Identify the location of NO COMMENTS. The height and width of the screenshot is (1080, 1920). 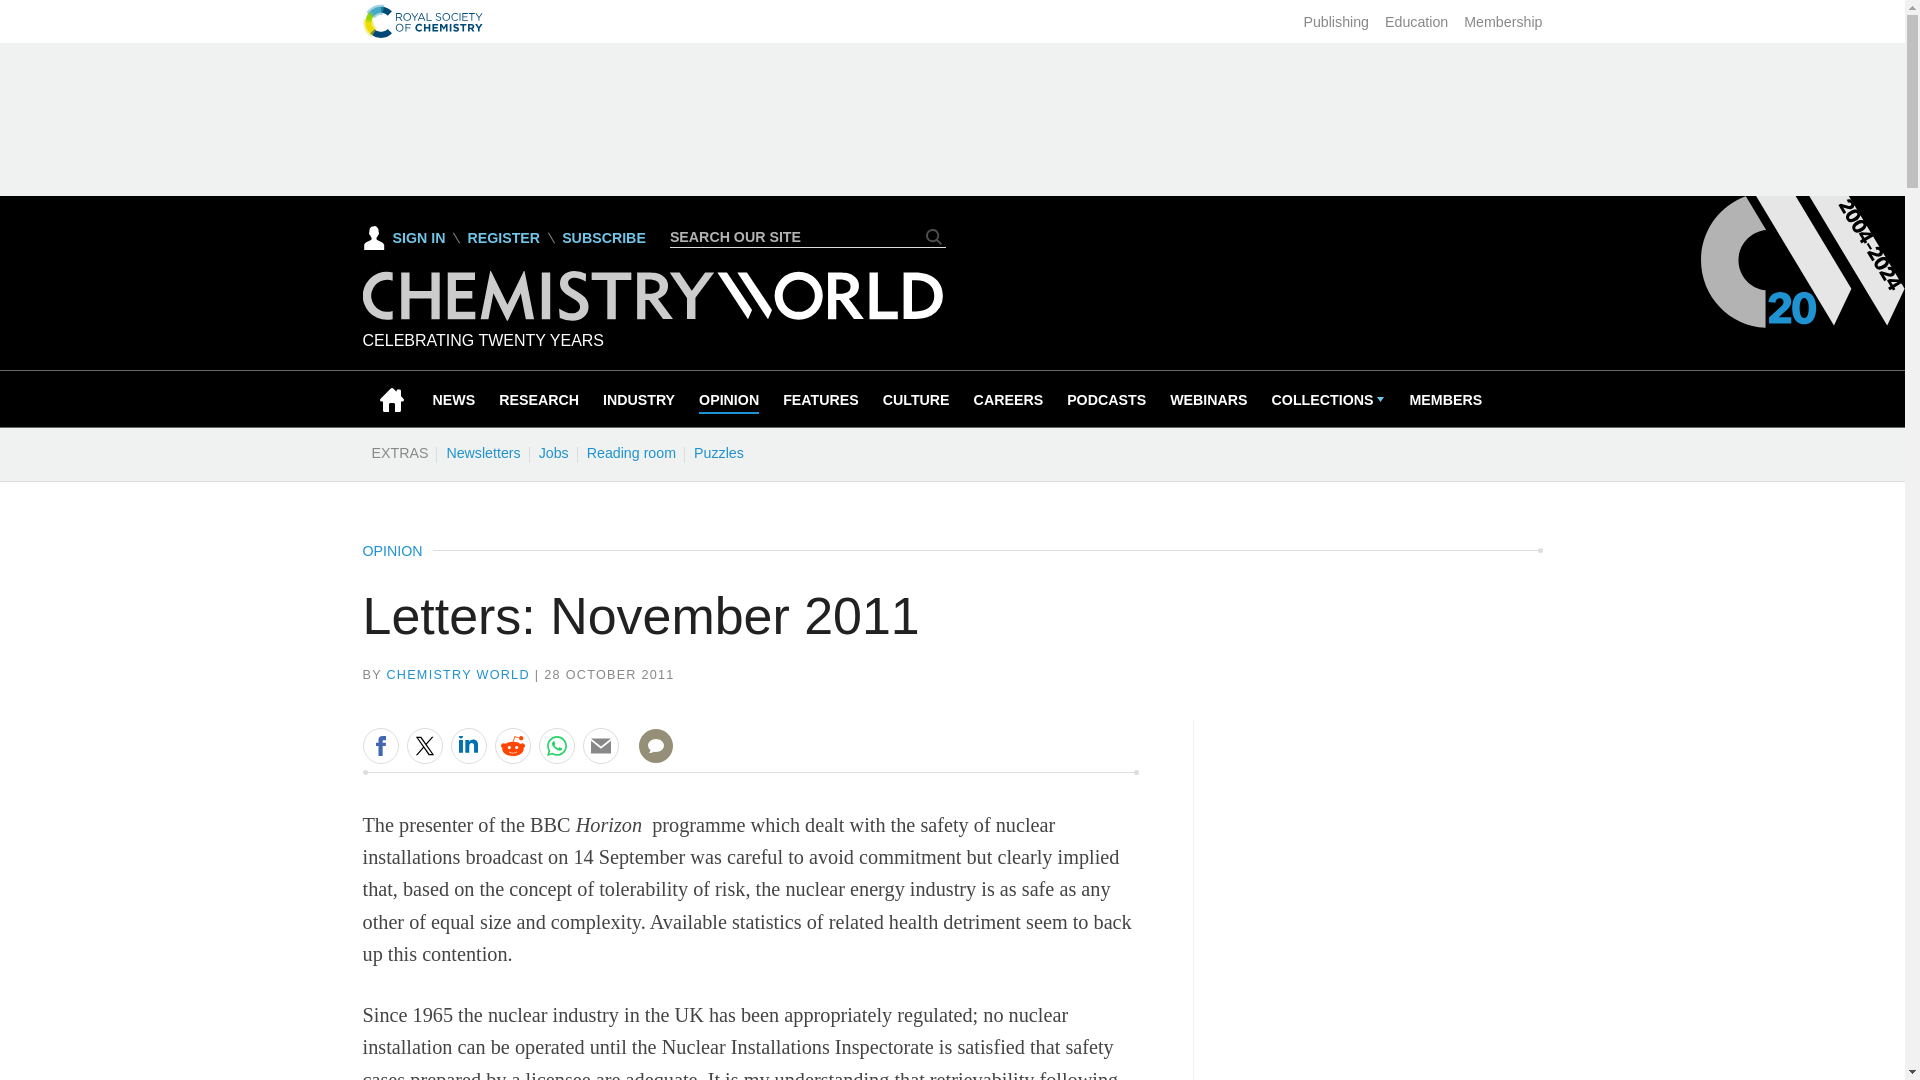
(649, 758).